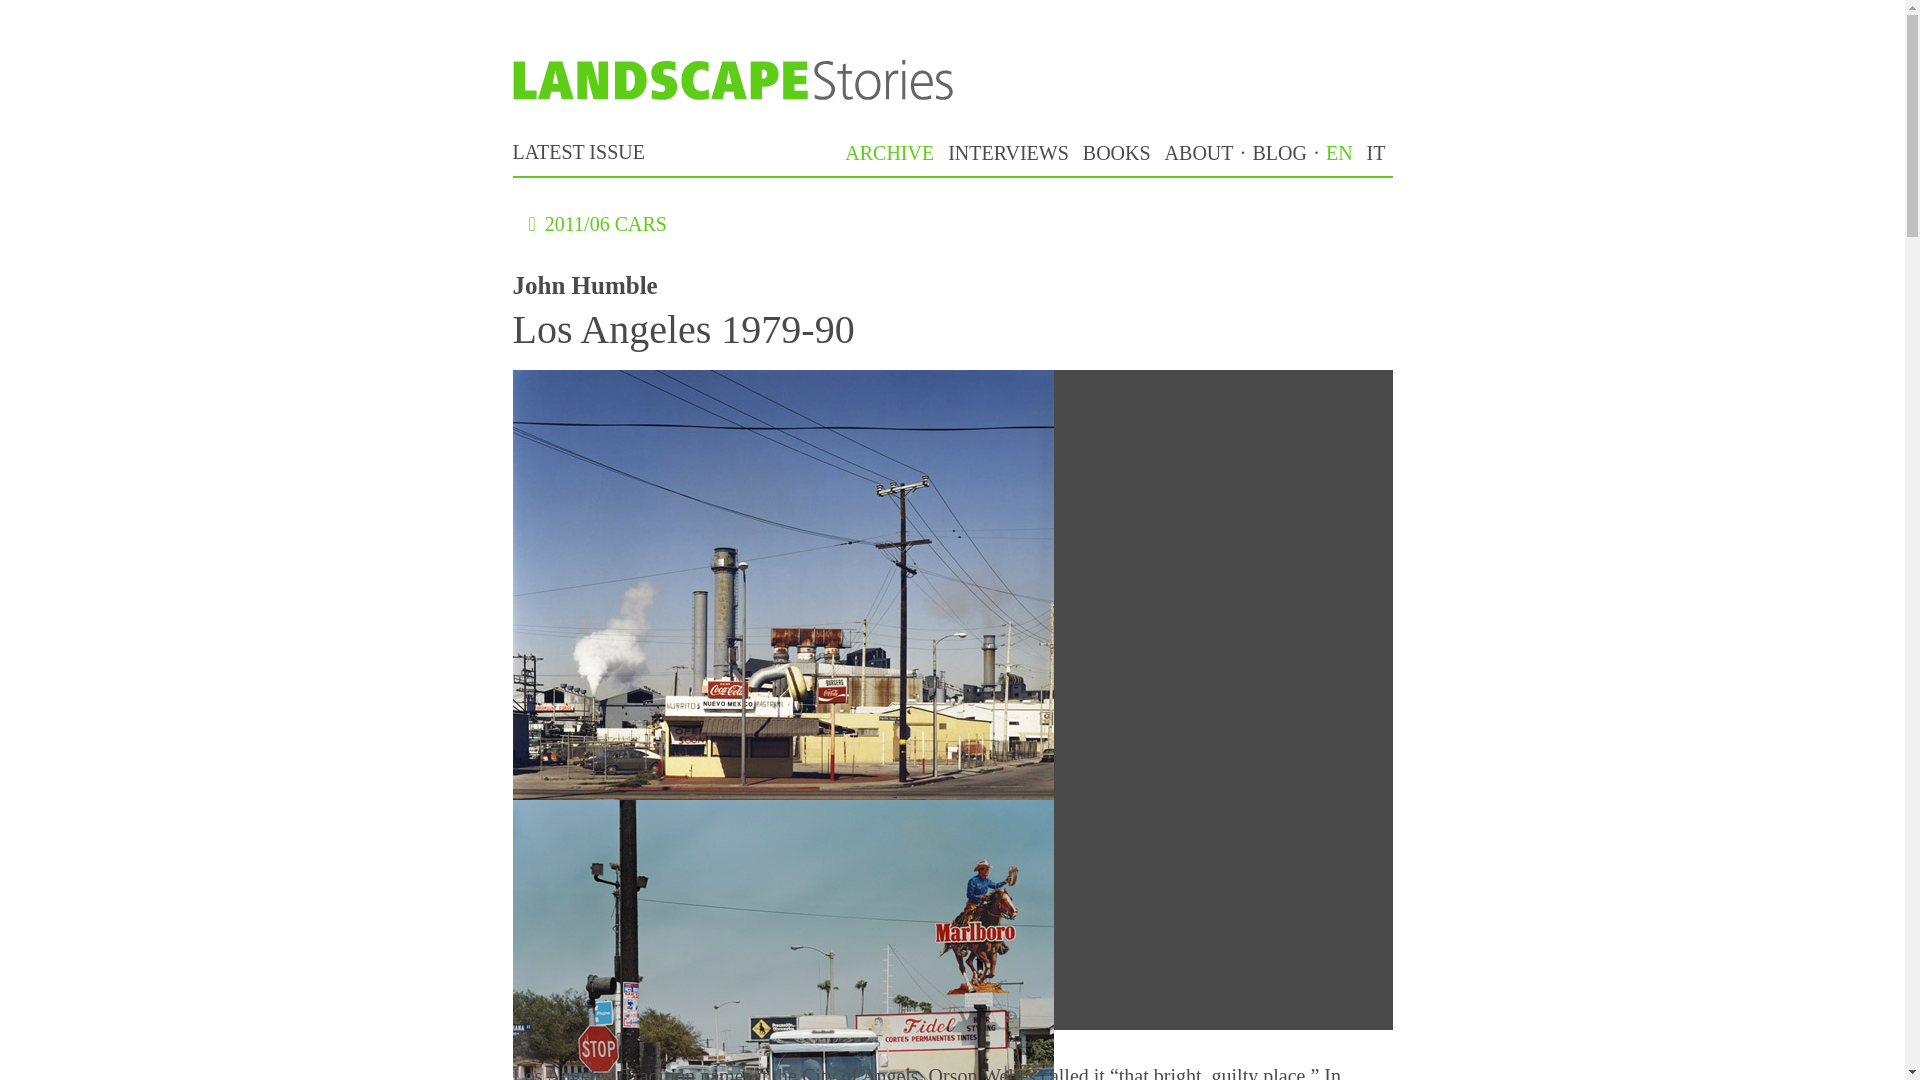 Image resolution: width=1920 pixels, height=1080 pixels. Describe the element at coordinates (888, 152) in the screenshot. I see `ARCHIVE` at that location.